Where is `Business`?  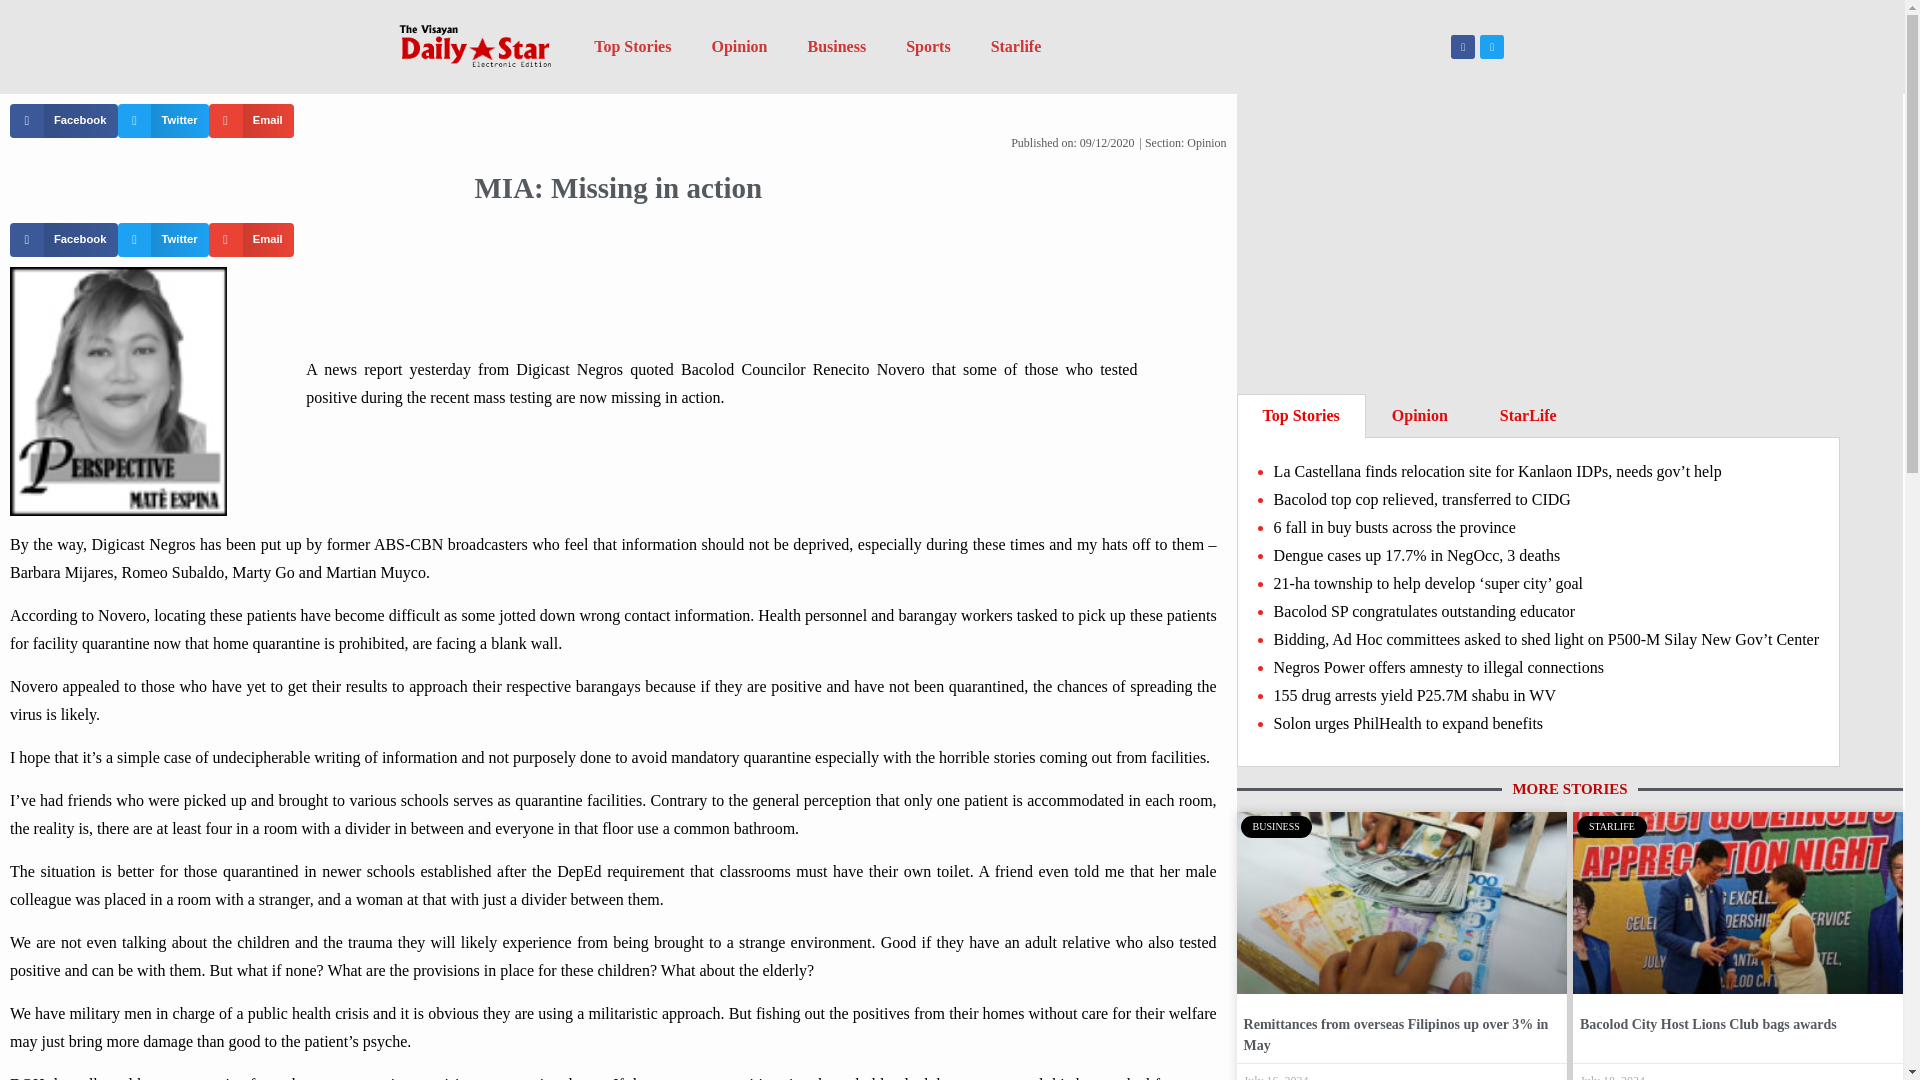
Business is located at coordinates (836, 46).